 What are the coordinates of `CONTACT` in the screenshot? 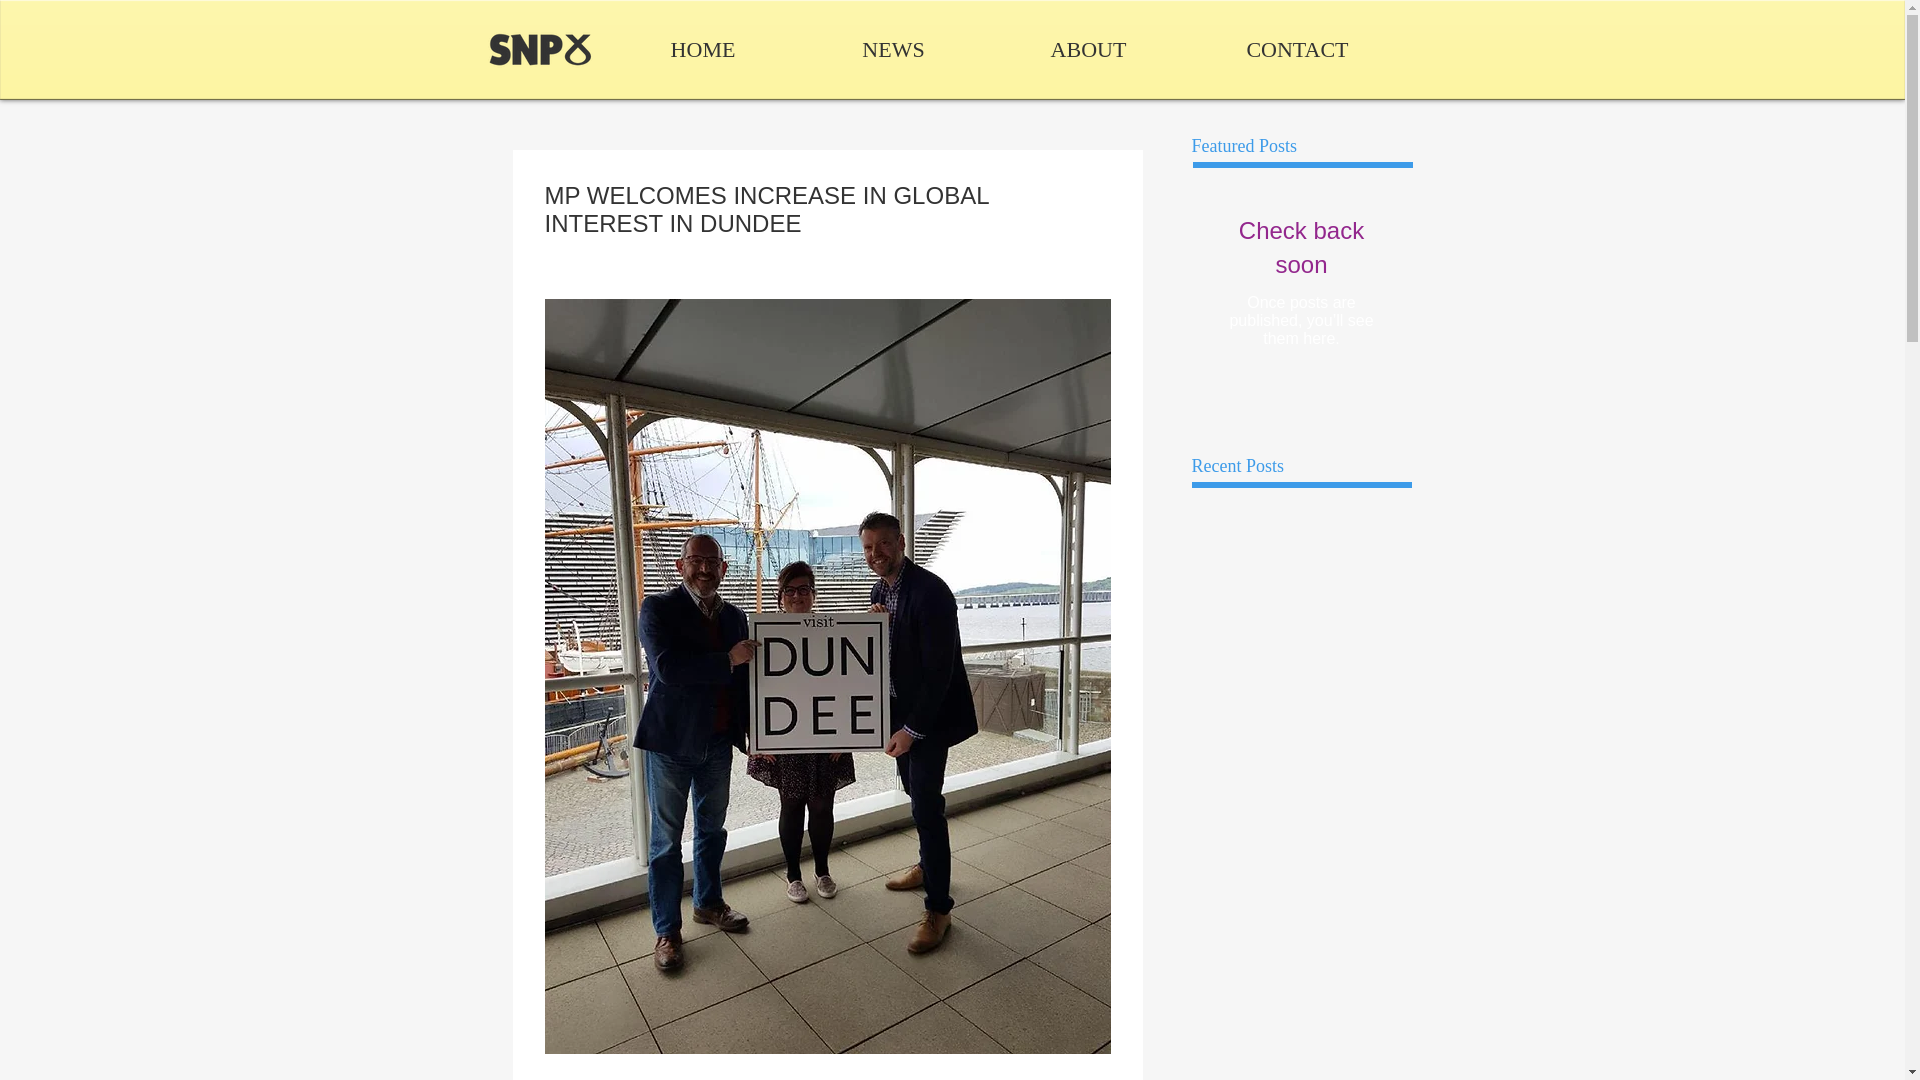 It's located at (1296, 49).